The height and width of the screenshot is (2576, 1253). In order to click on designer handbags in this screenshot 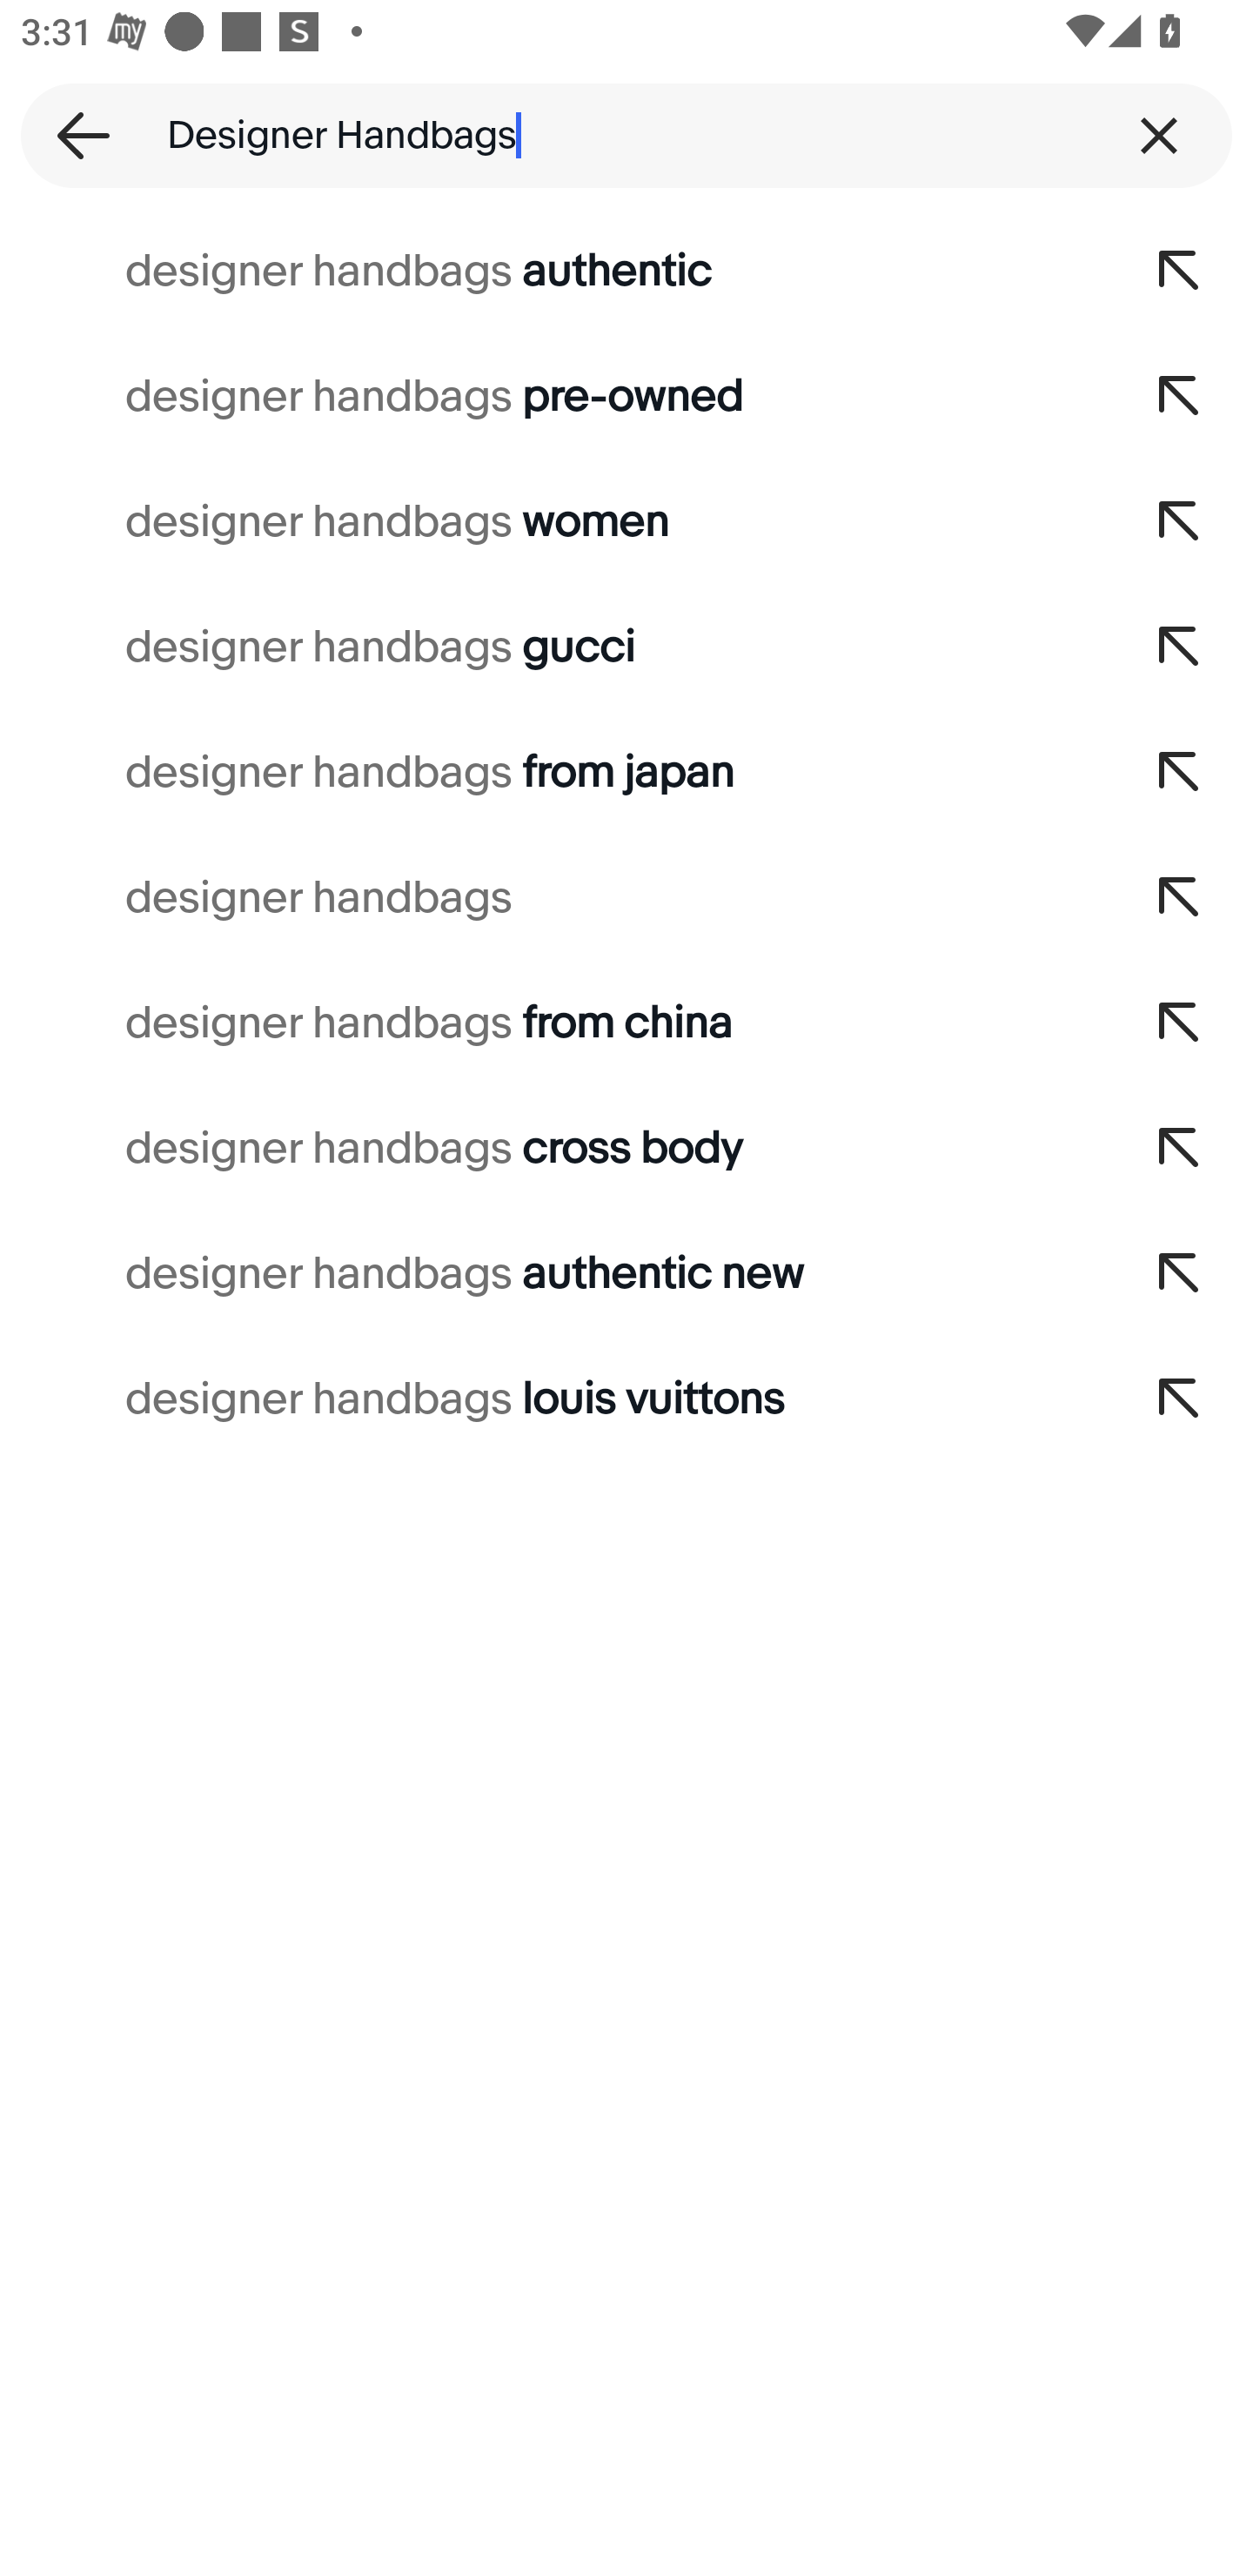, I will do `click(553, 898)`.